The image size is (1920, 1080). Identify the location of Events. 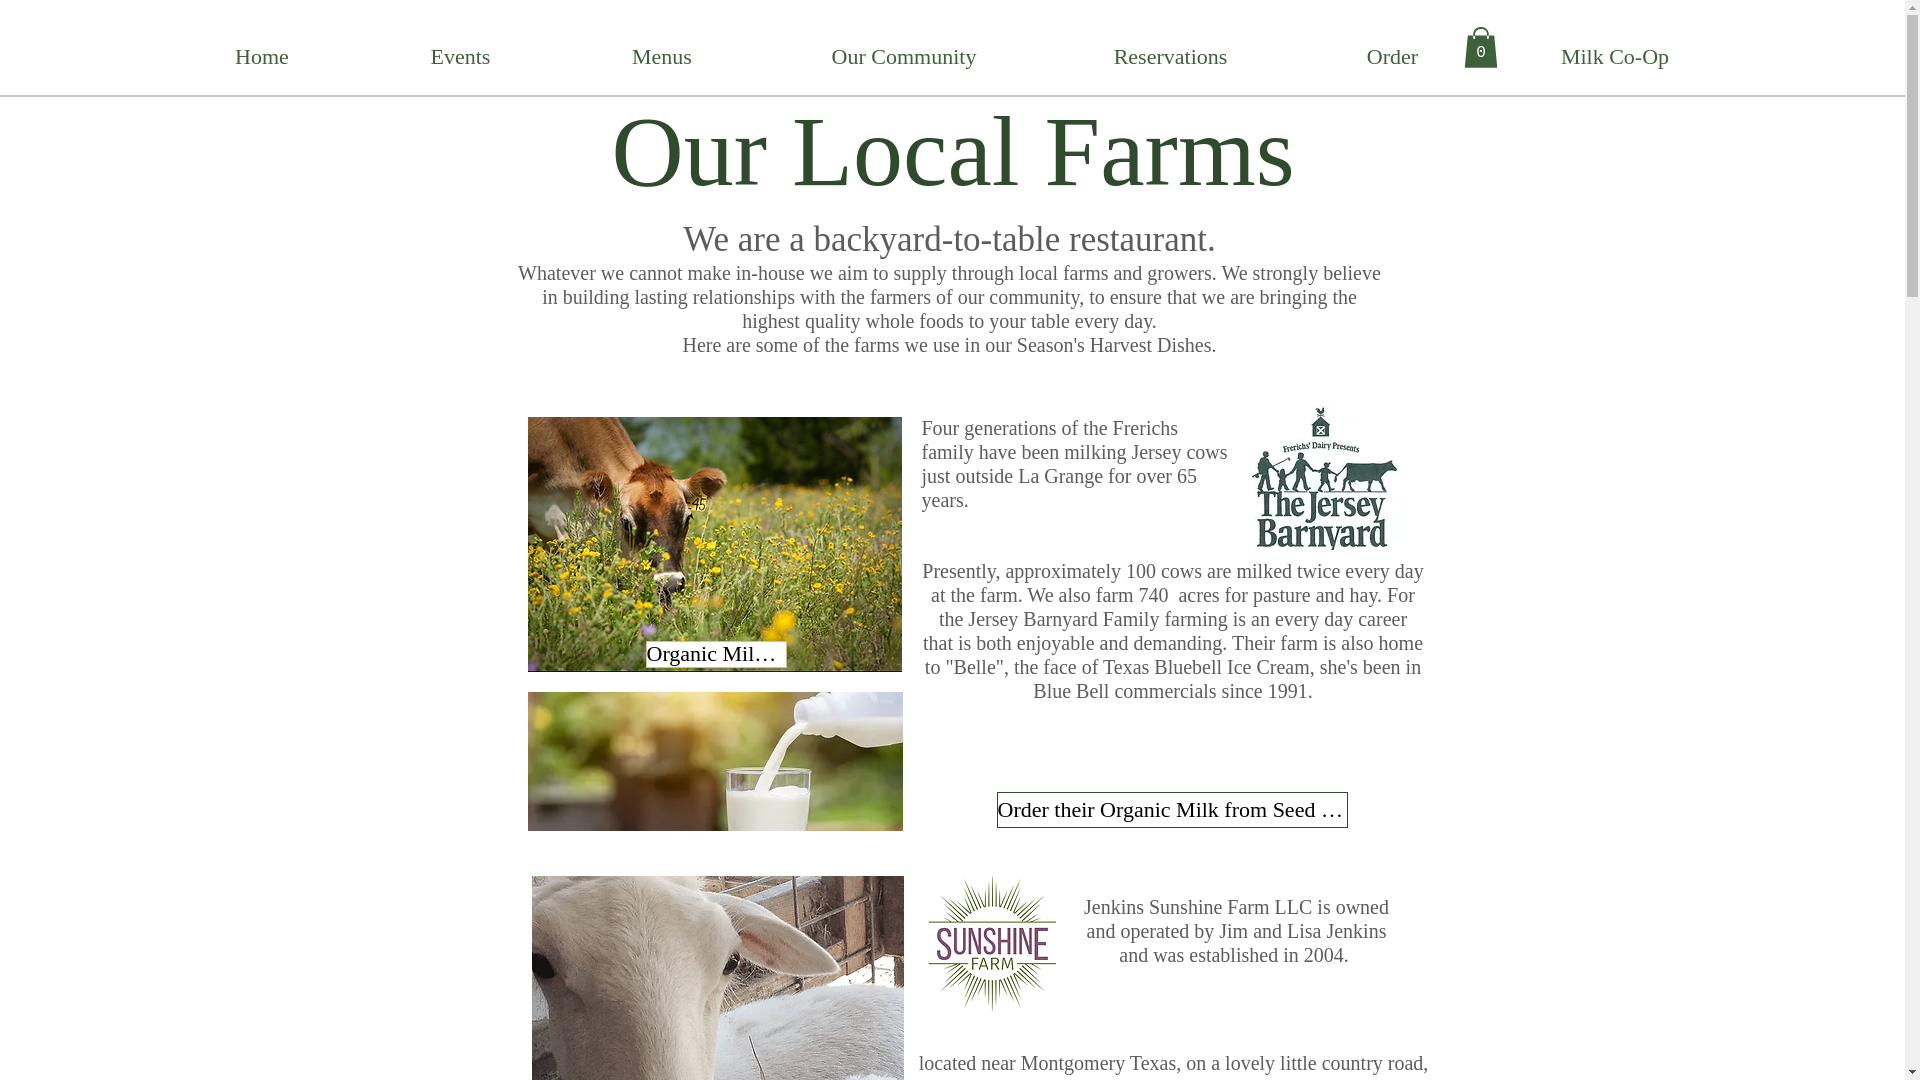
(460, 57).